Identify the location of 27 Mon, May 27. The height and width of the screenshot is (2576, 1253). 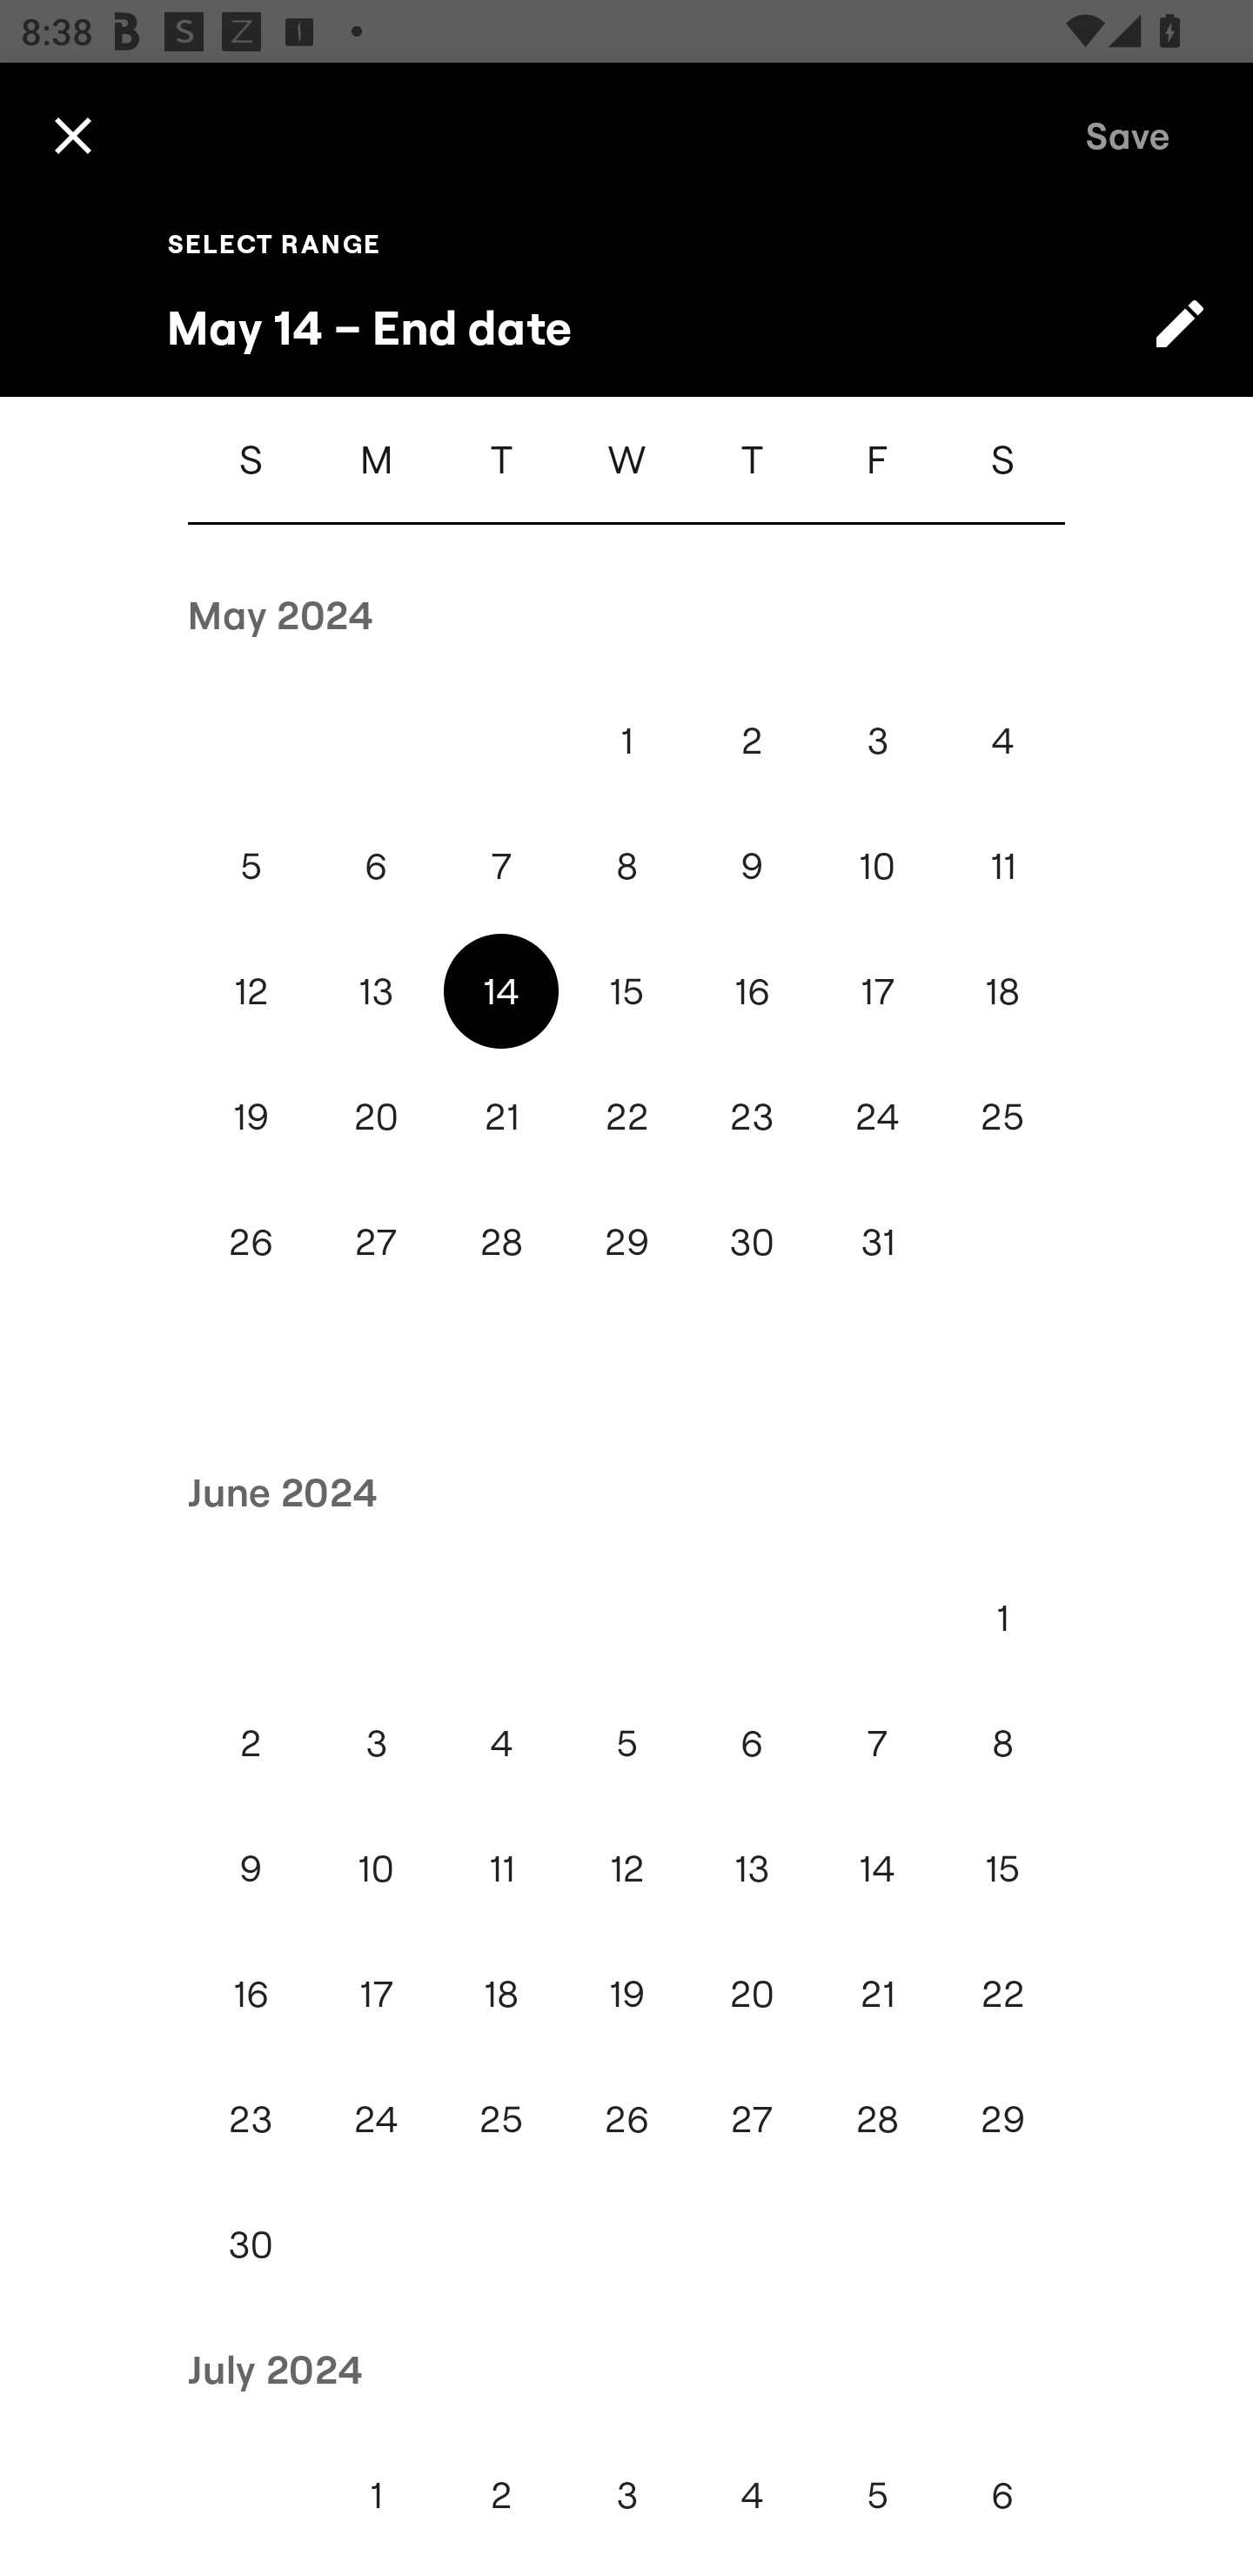
(376, 1241).